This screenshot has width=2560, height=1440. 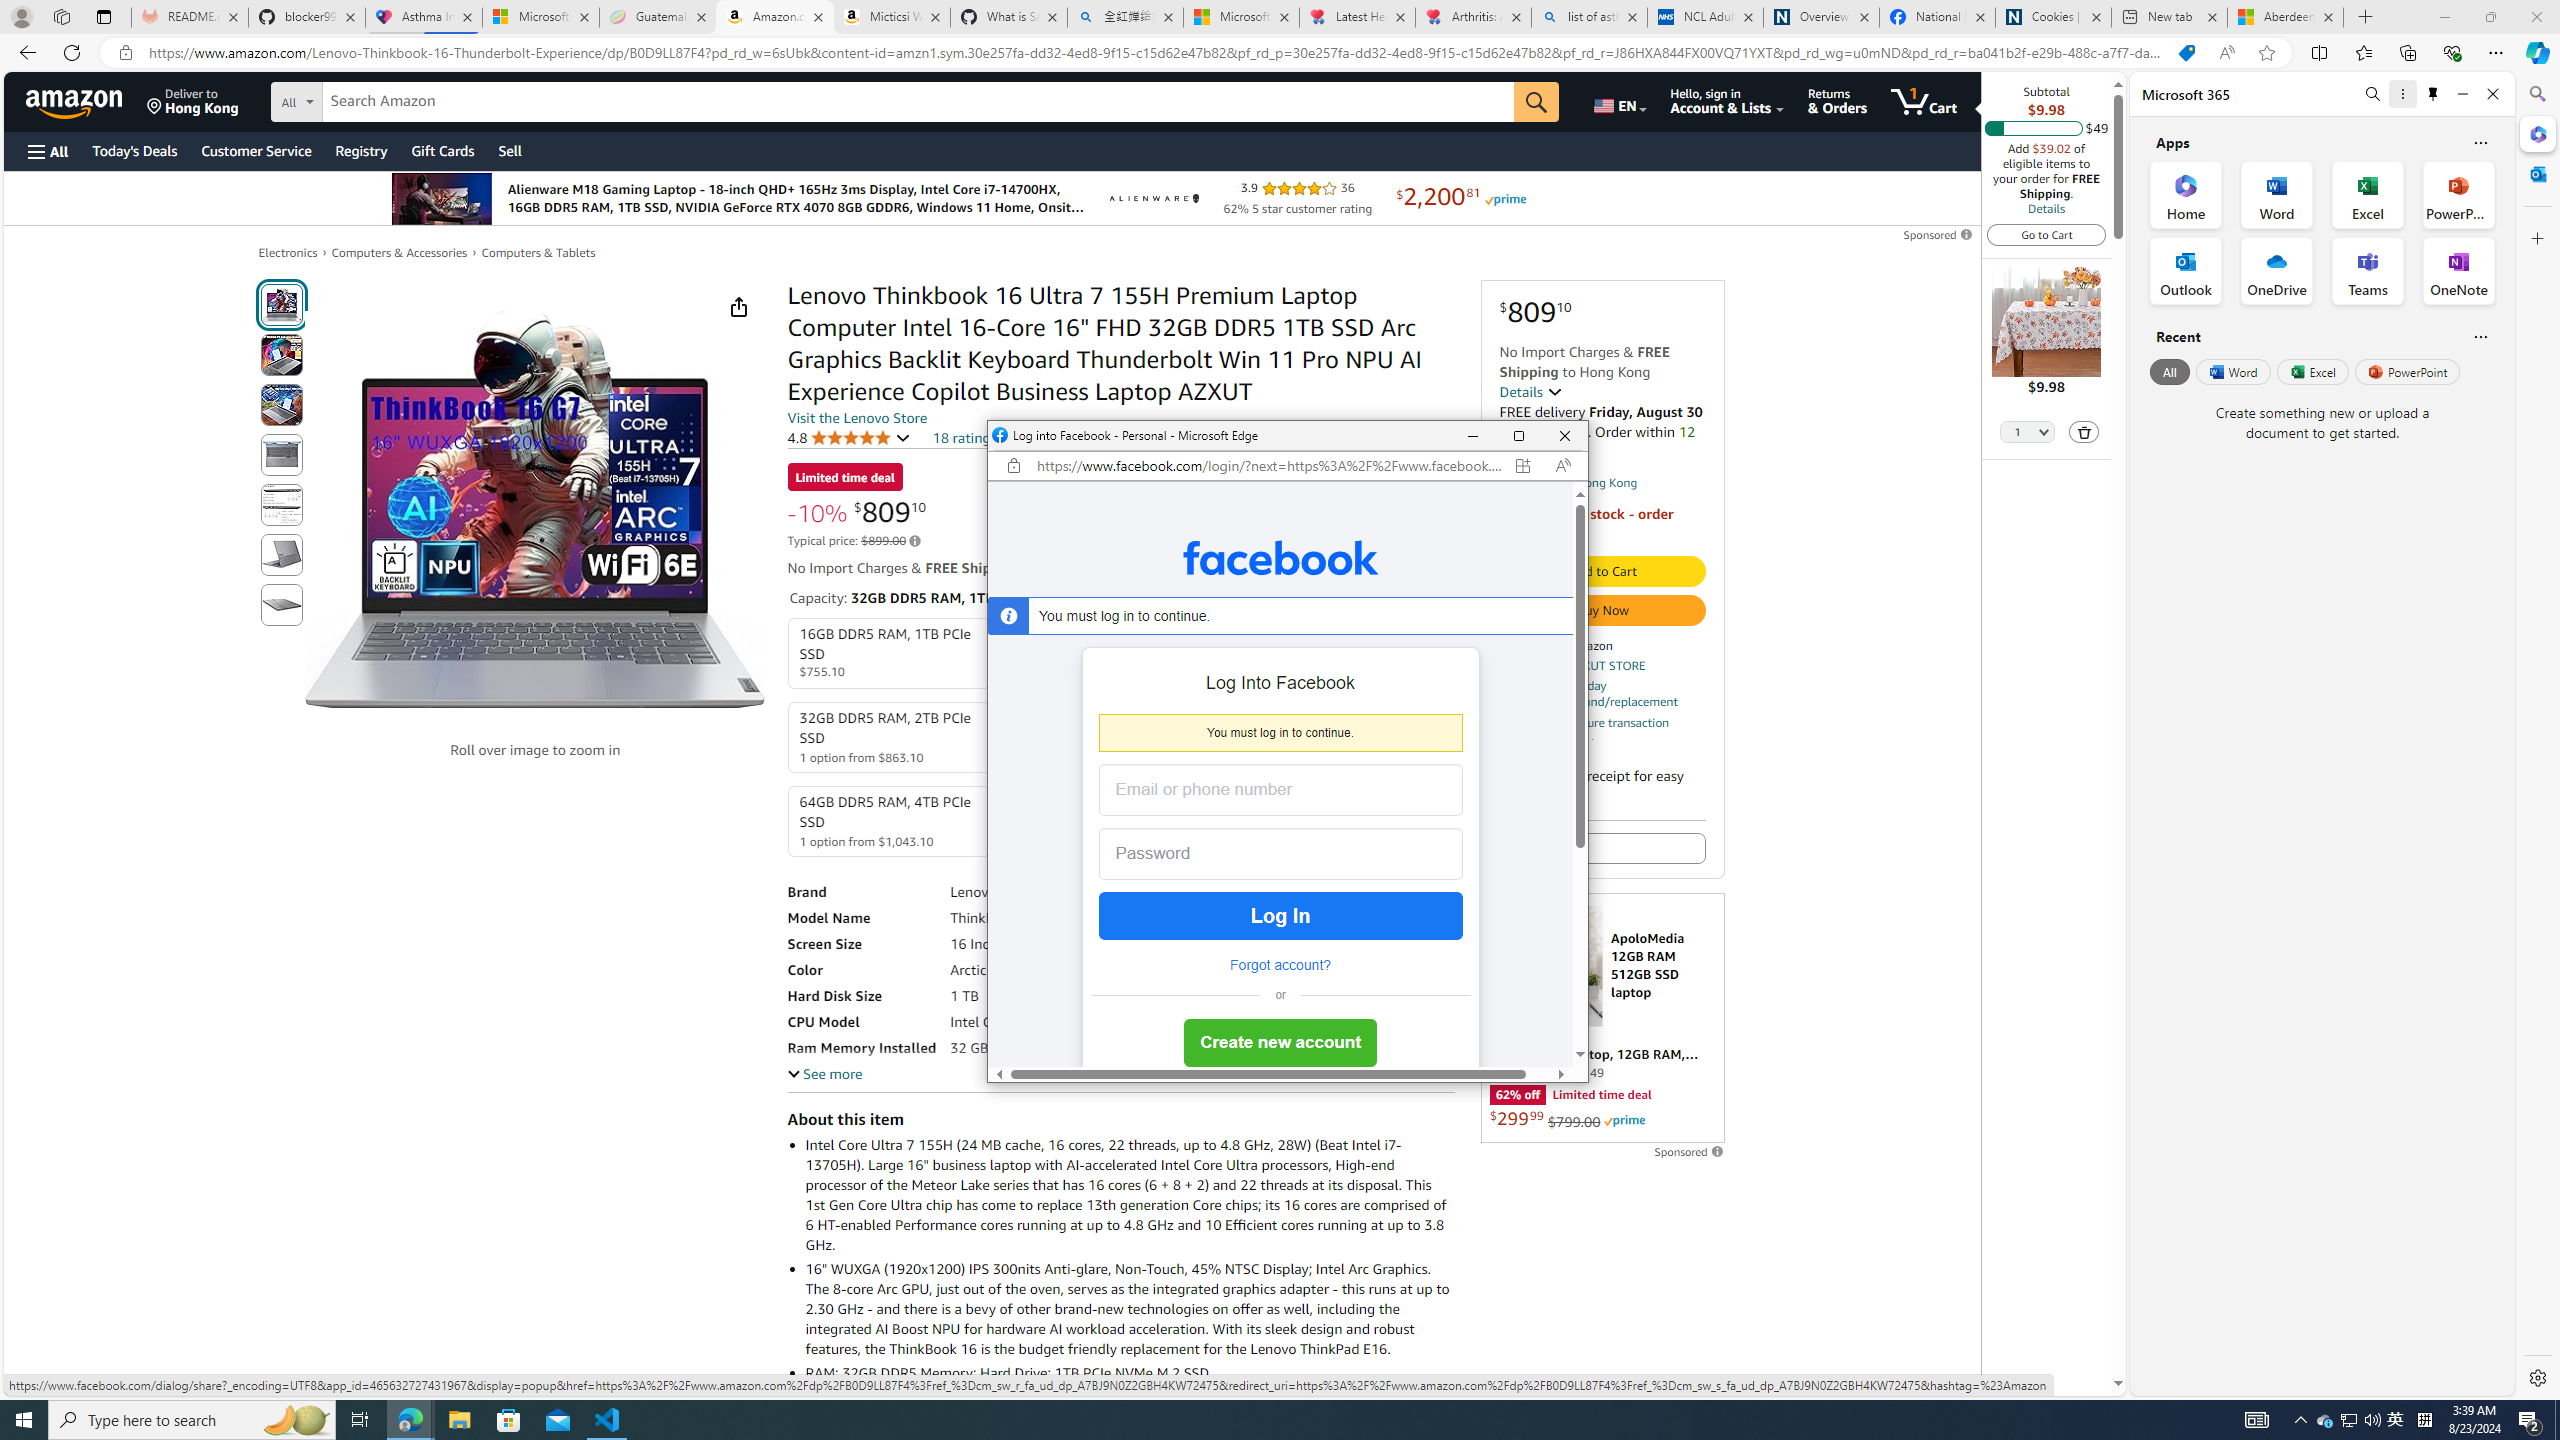 I want to click on Logo, so click(x=1152, y=198).